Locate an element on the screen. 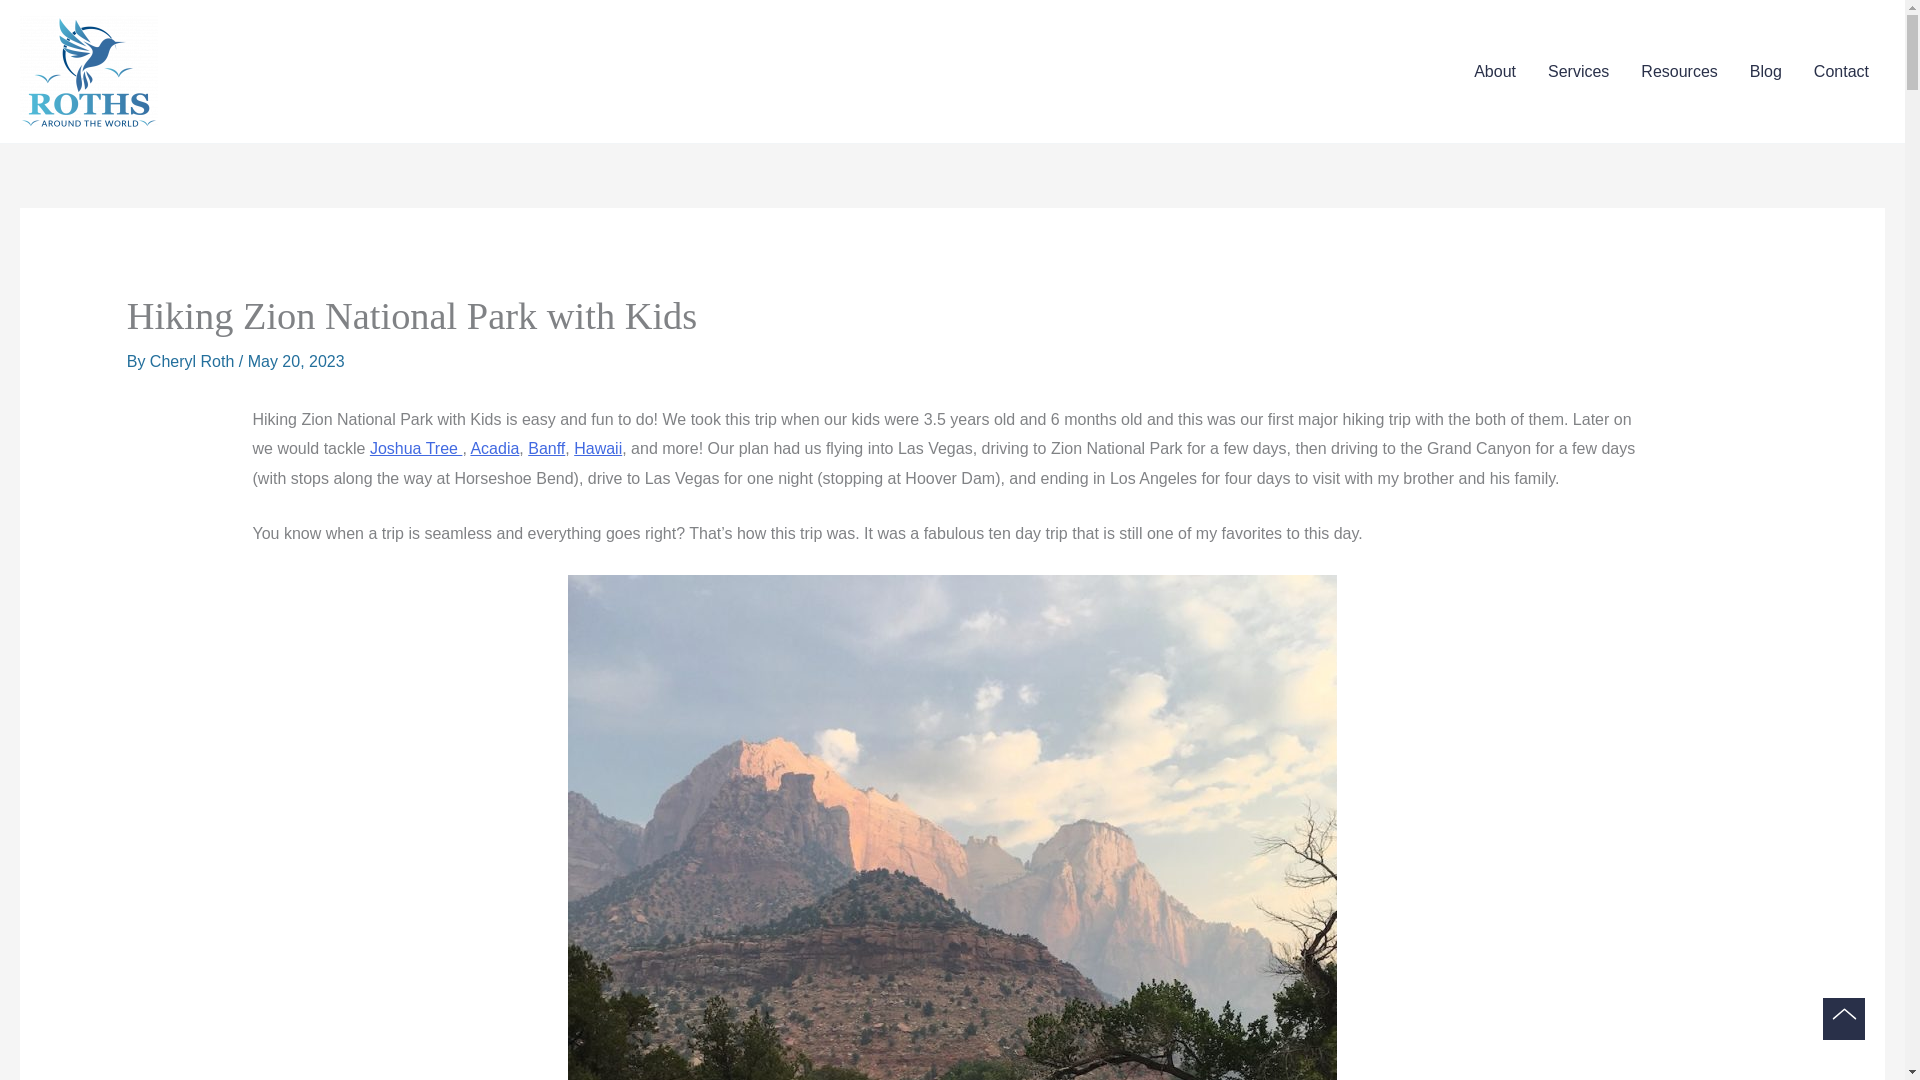 The height and width of the screenshot is (1080, 1920). Acadia is located at coordinates (494, 448).